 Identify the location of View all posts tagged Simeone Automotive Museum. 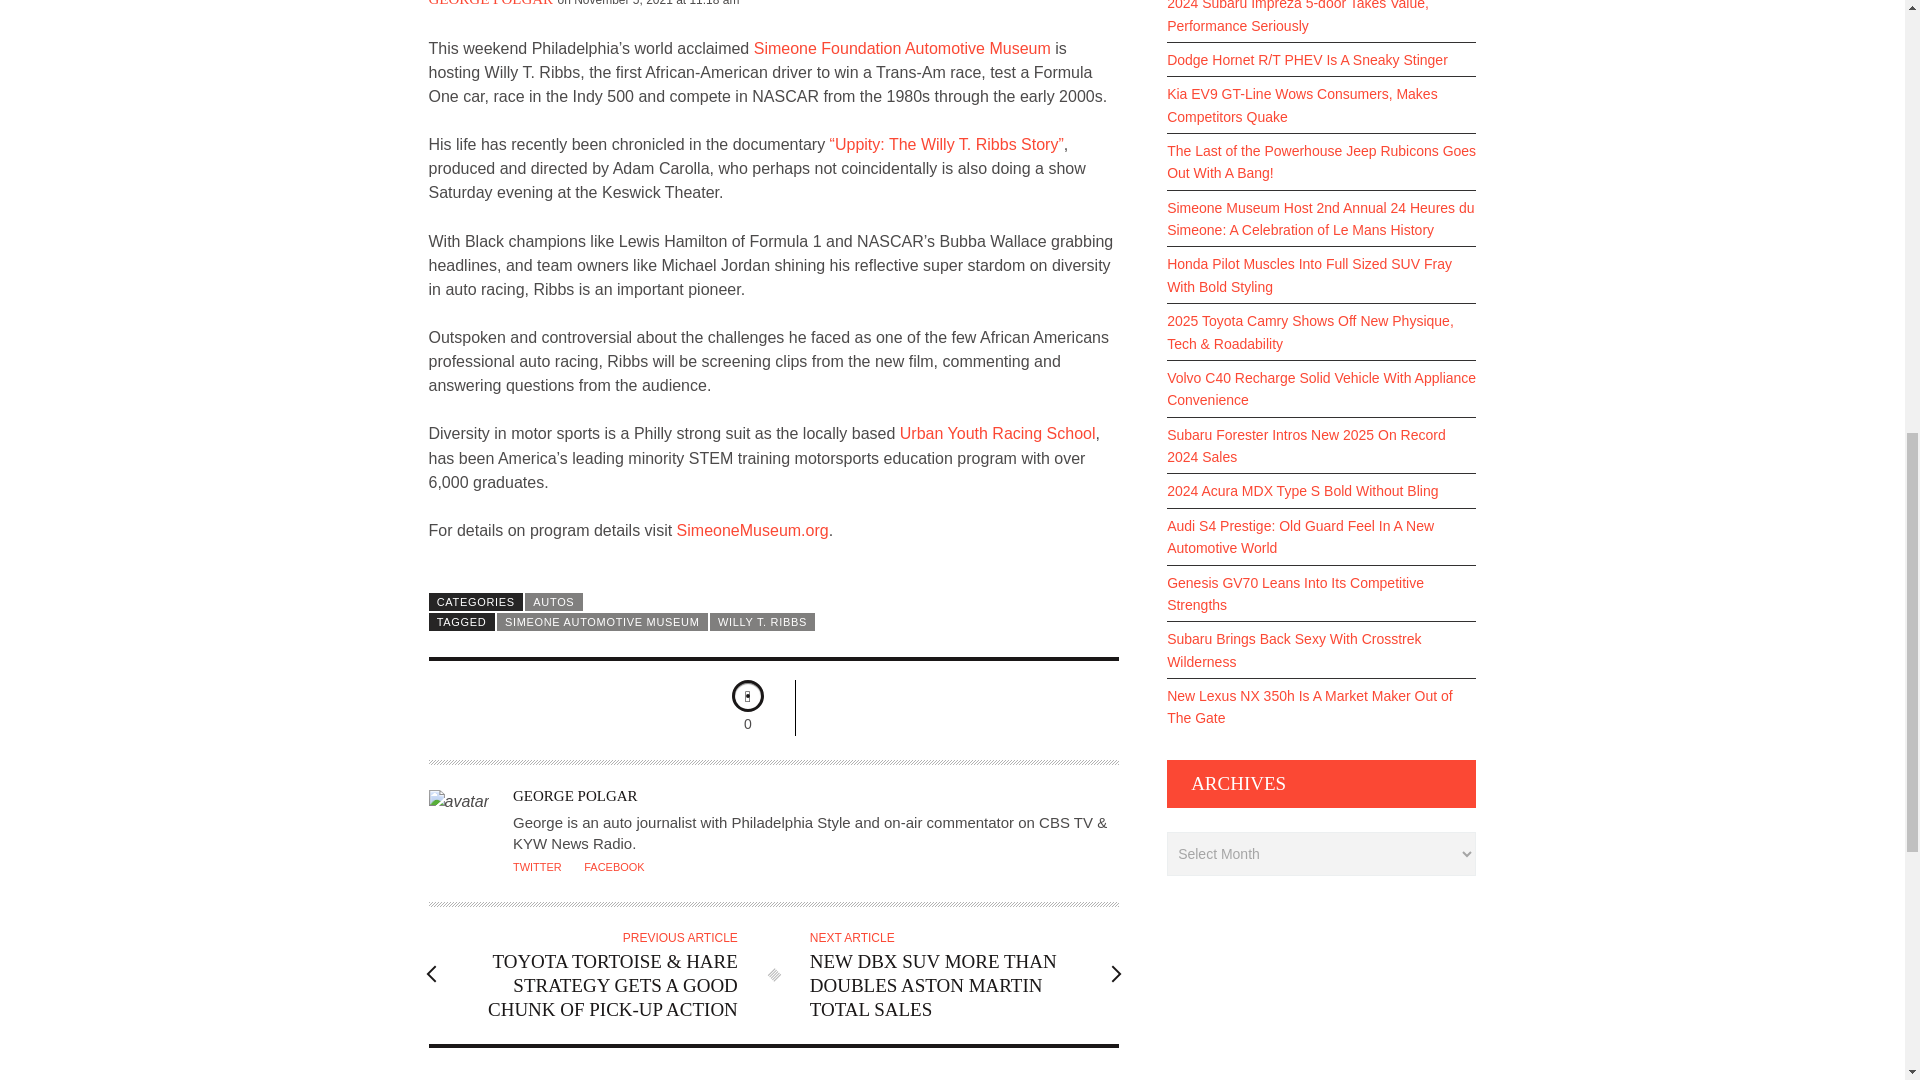
(602, 622).